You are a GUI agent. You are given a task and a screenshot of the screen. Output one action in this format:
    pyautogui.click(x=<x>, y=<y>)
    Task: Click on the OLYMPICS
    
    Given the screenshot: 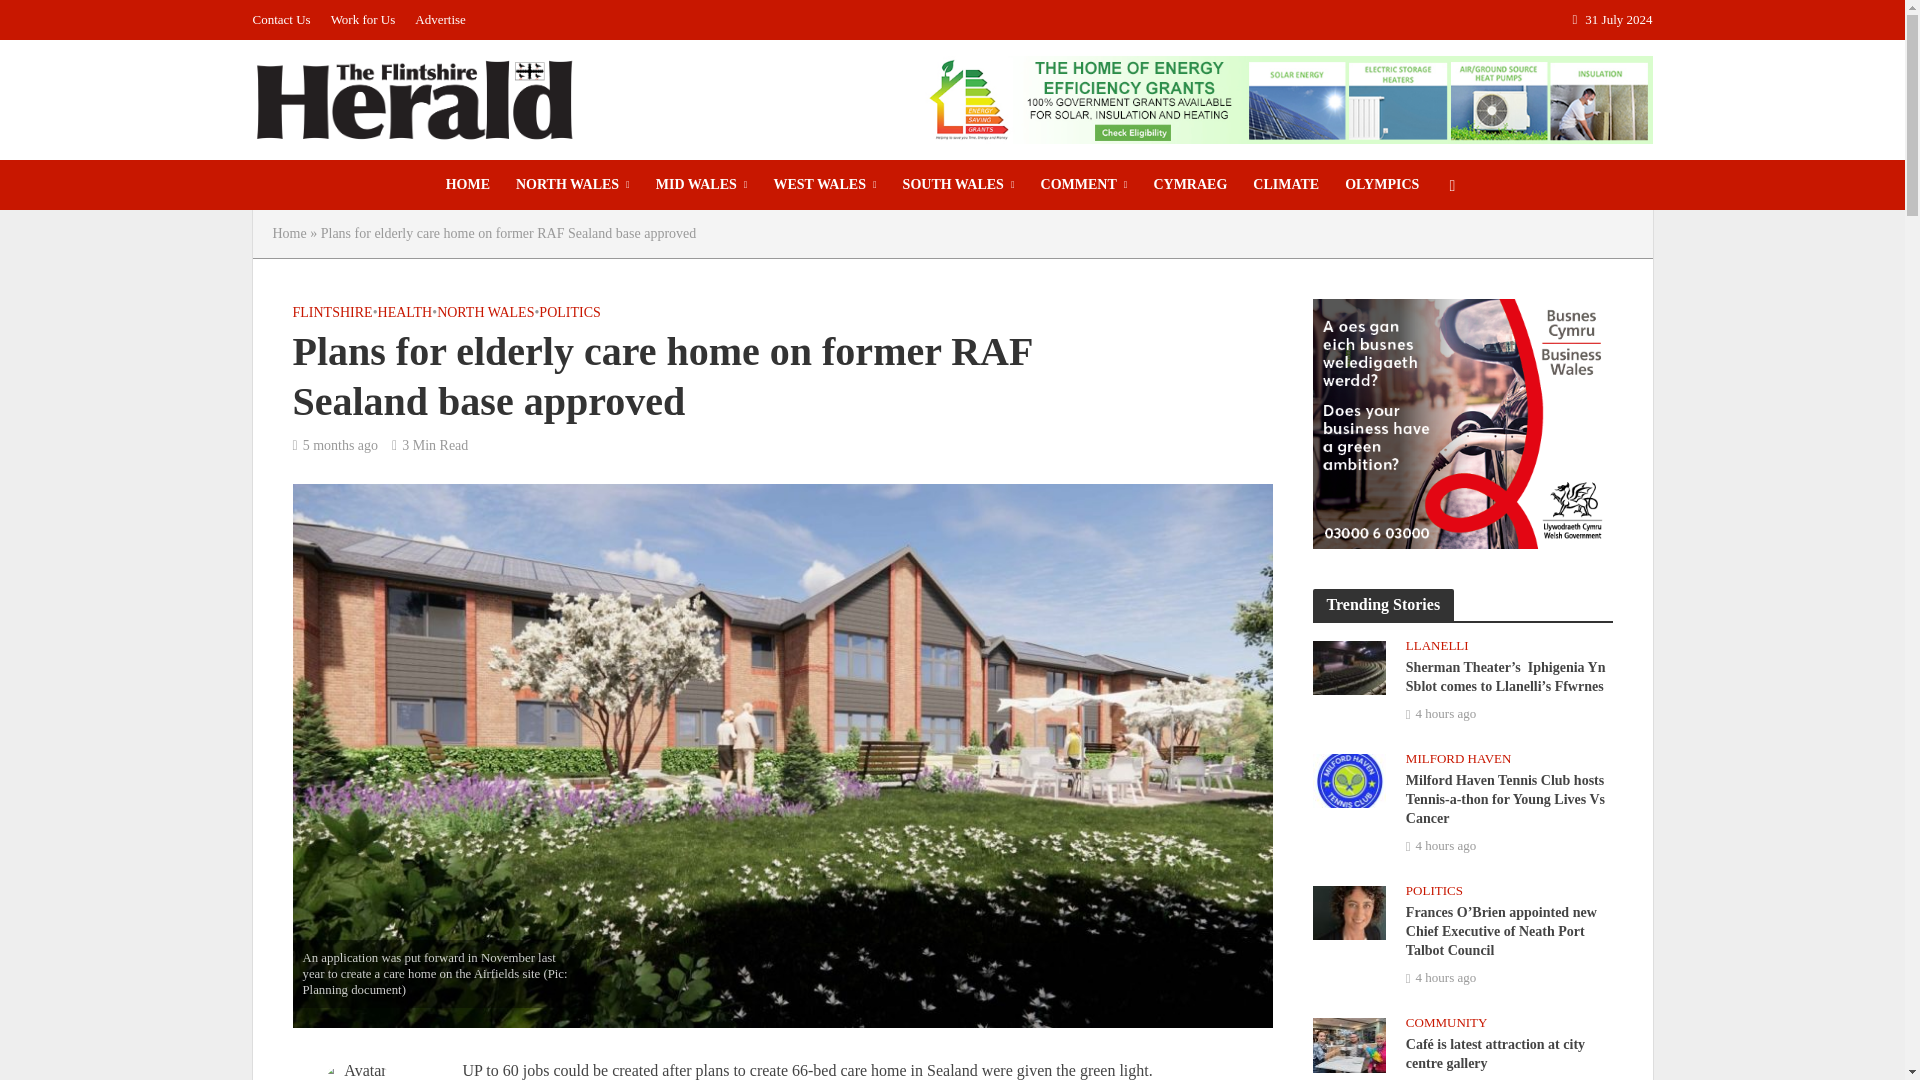 What is the action you would take?
    pyautogui.click(x=1382, y=184)
    